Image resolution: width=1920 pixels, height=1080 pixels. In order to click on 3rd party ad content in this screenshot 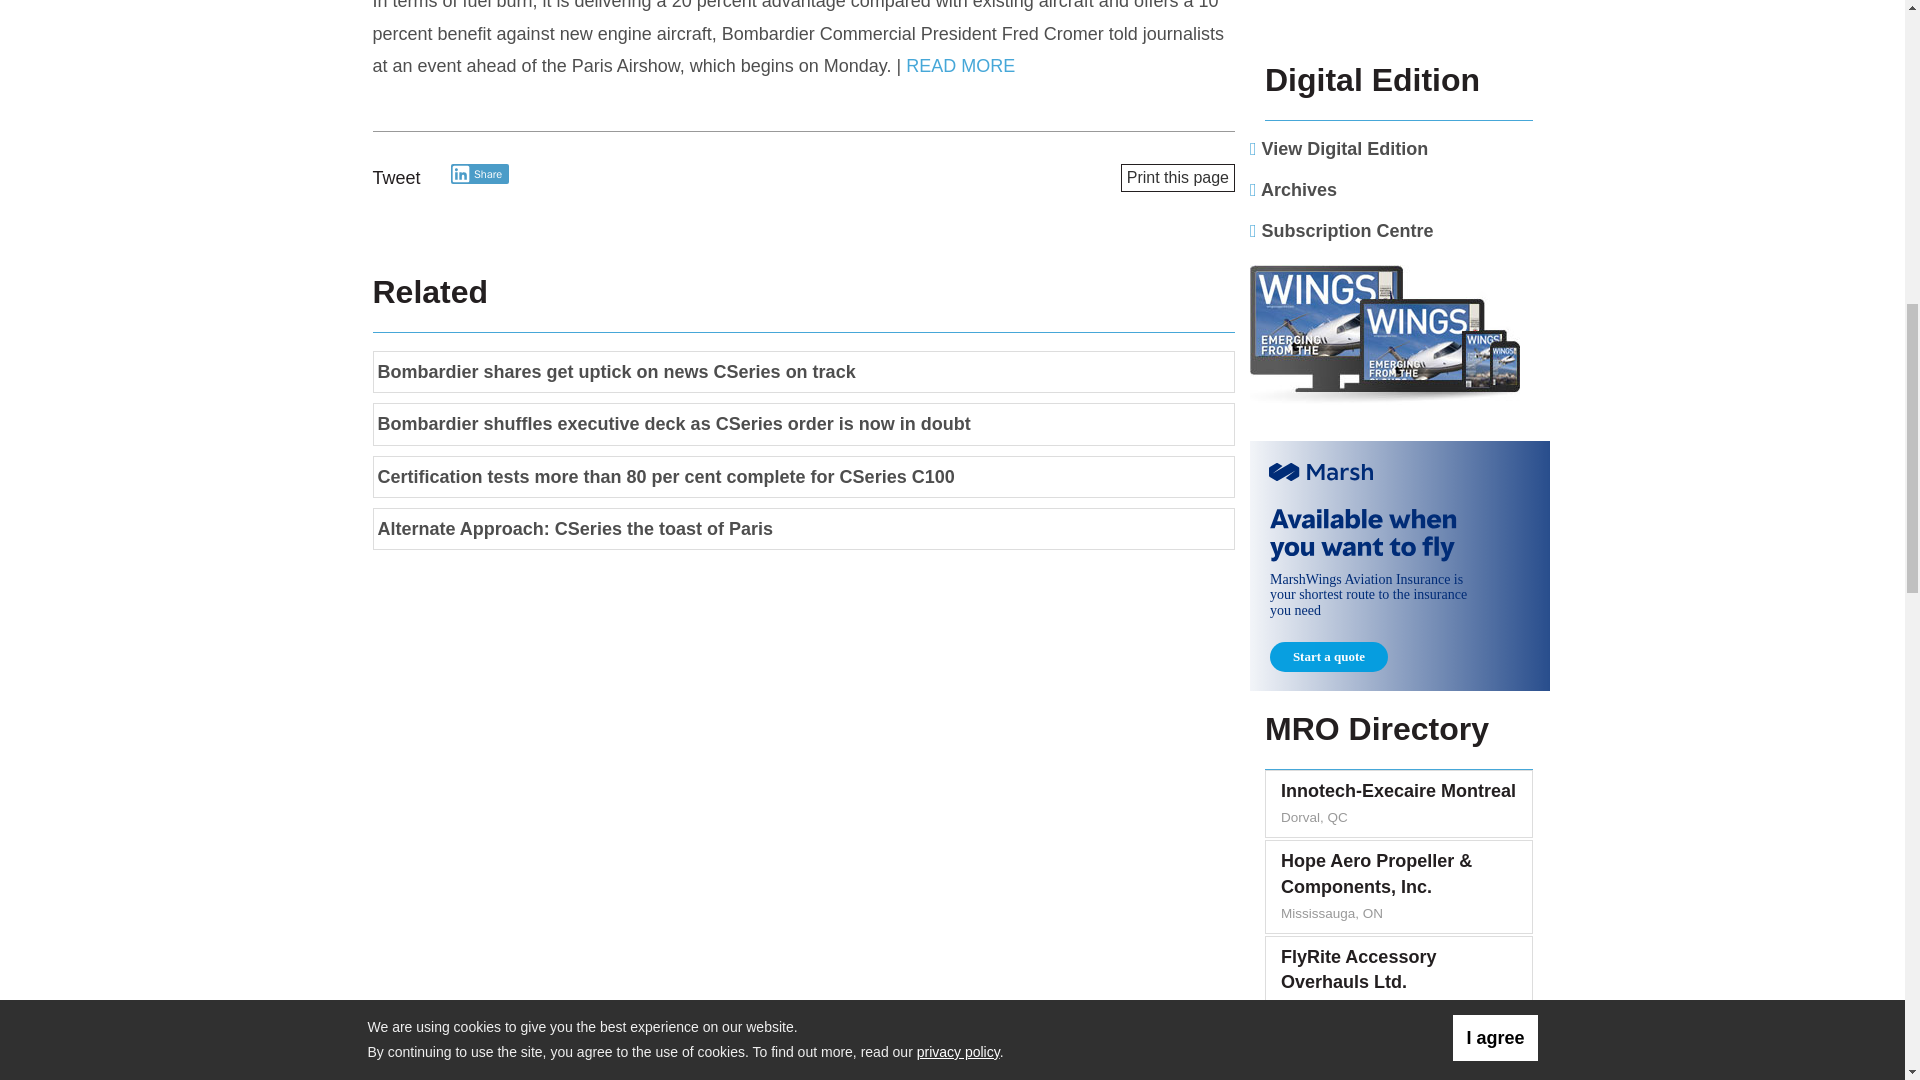, I will do `click(1399, 566)`.